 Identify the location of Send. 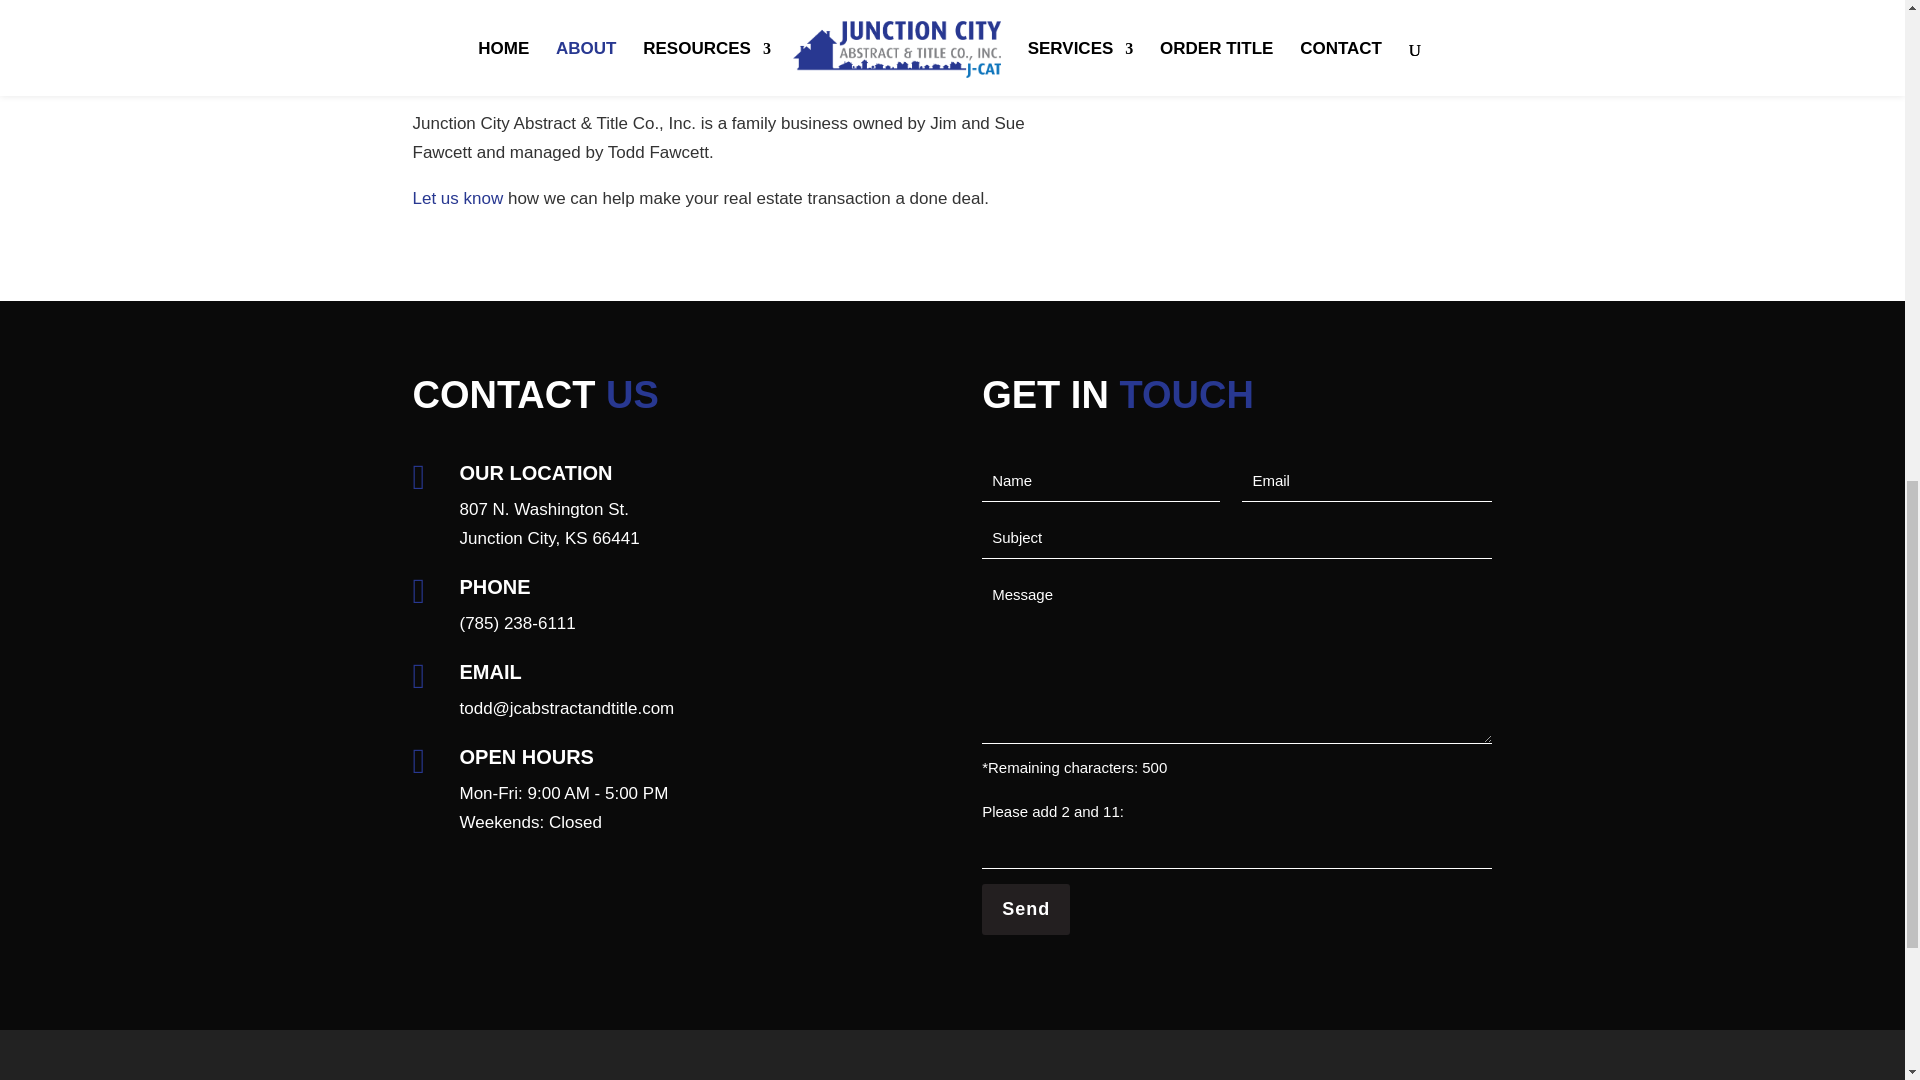
(550, 524).